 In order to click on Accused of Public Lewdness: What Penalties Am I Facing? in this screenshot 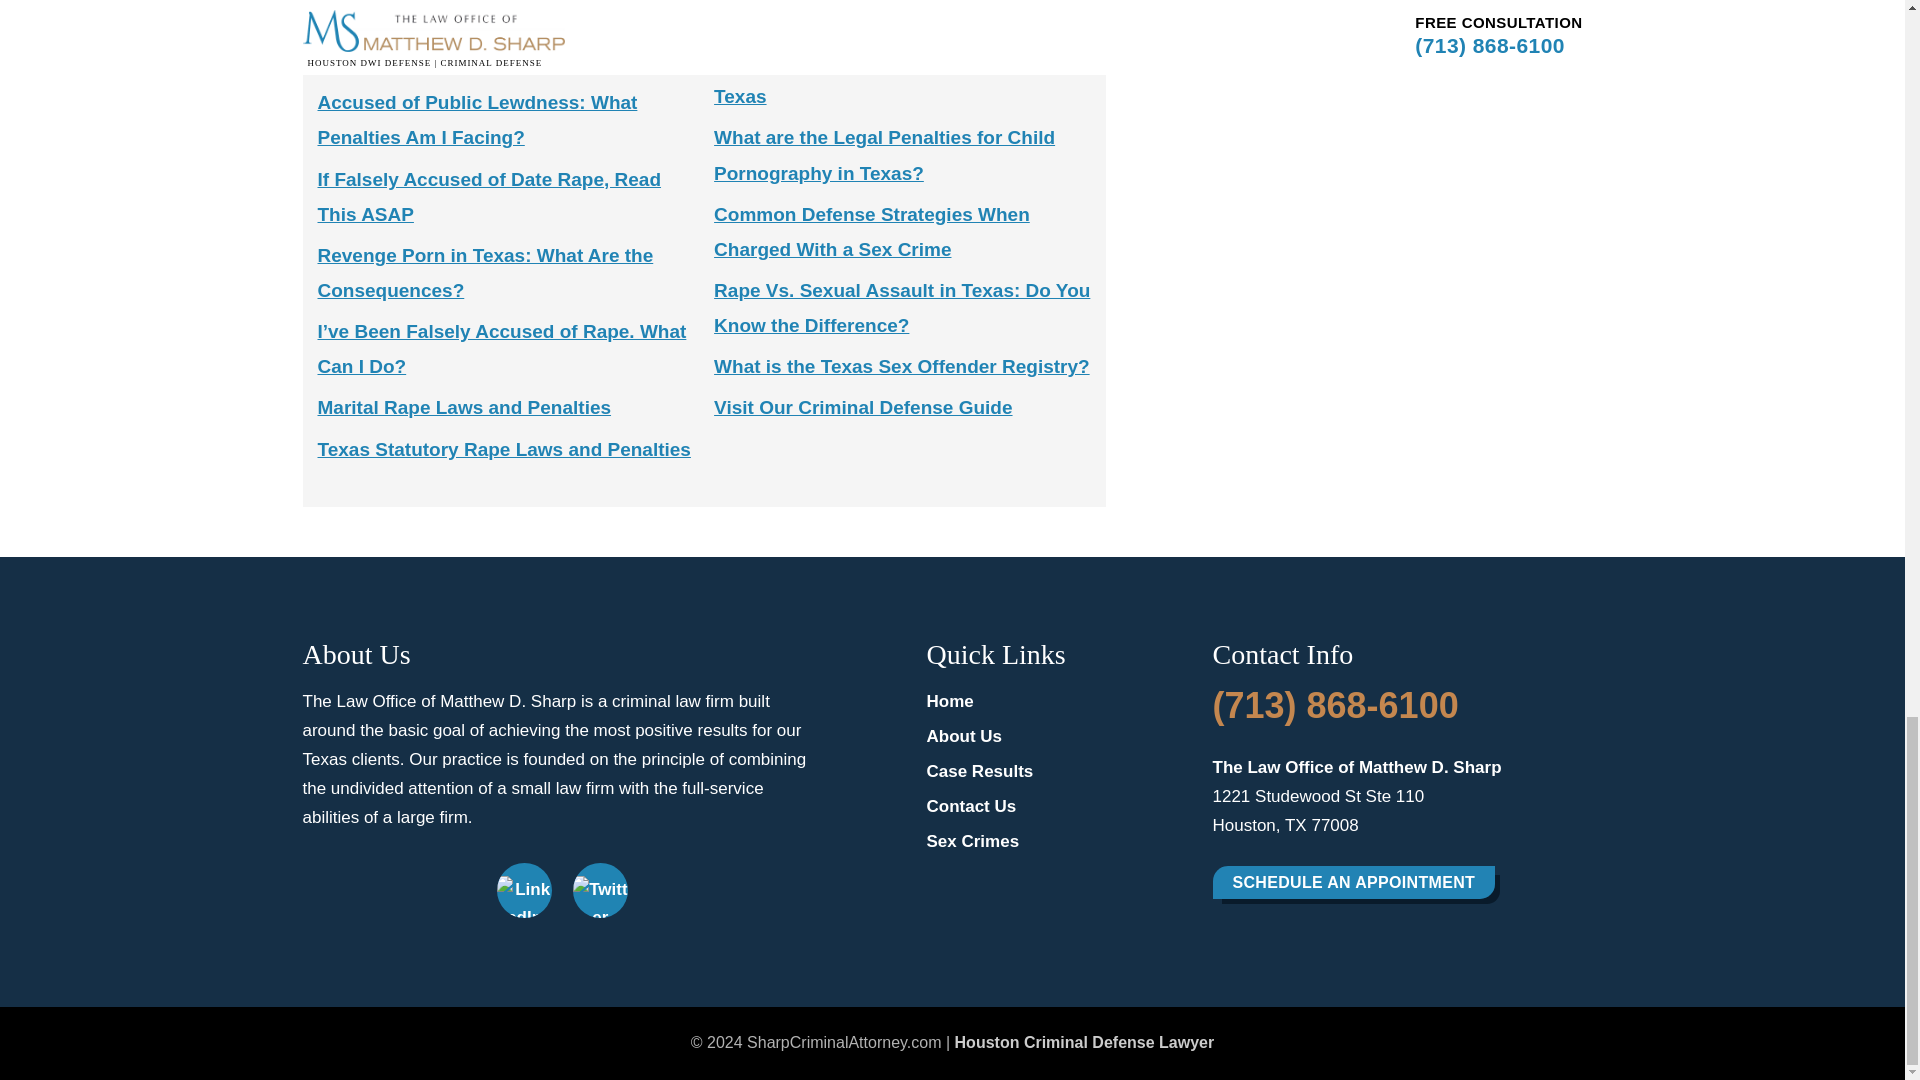, I will do `click(478, 119)`.